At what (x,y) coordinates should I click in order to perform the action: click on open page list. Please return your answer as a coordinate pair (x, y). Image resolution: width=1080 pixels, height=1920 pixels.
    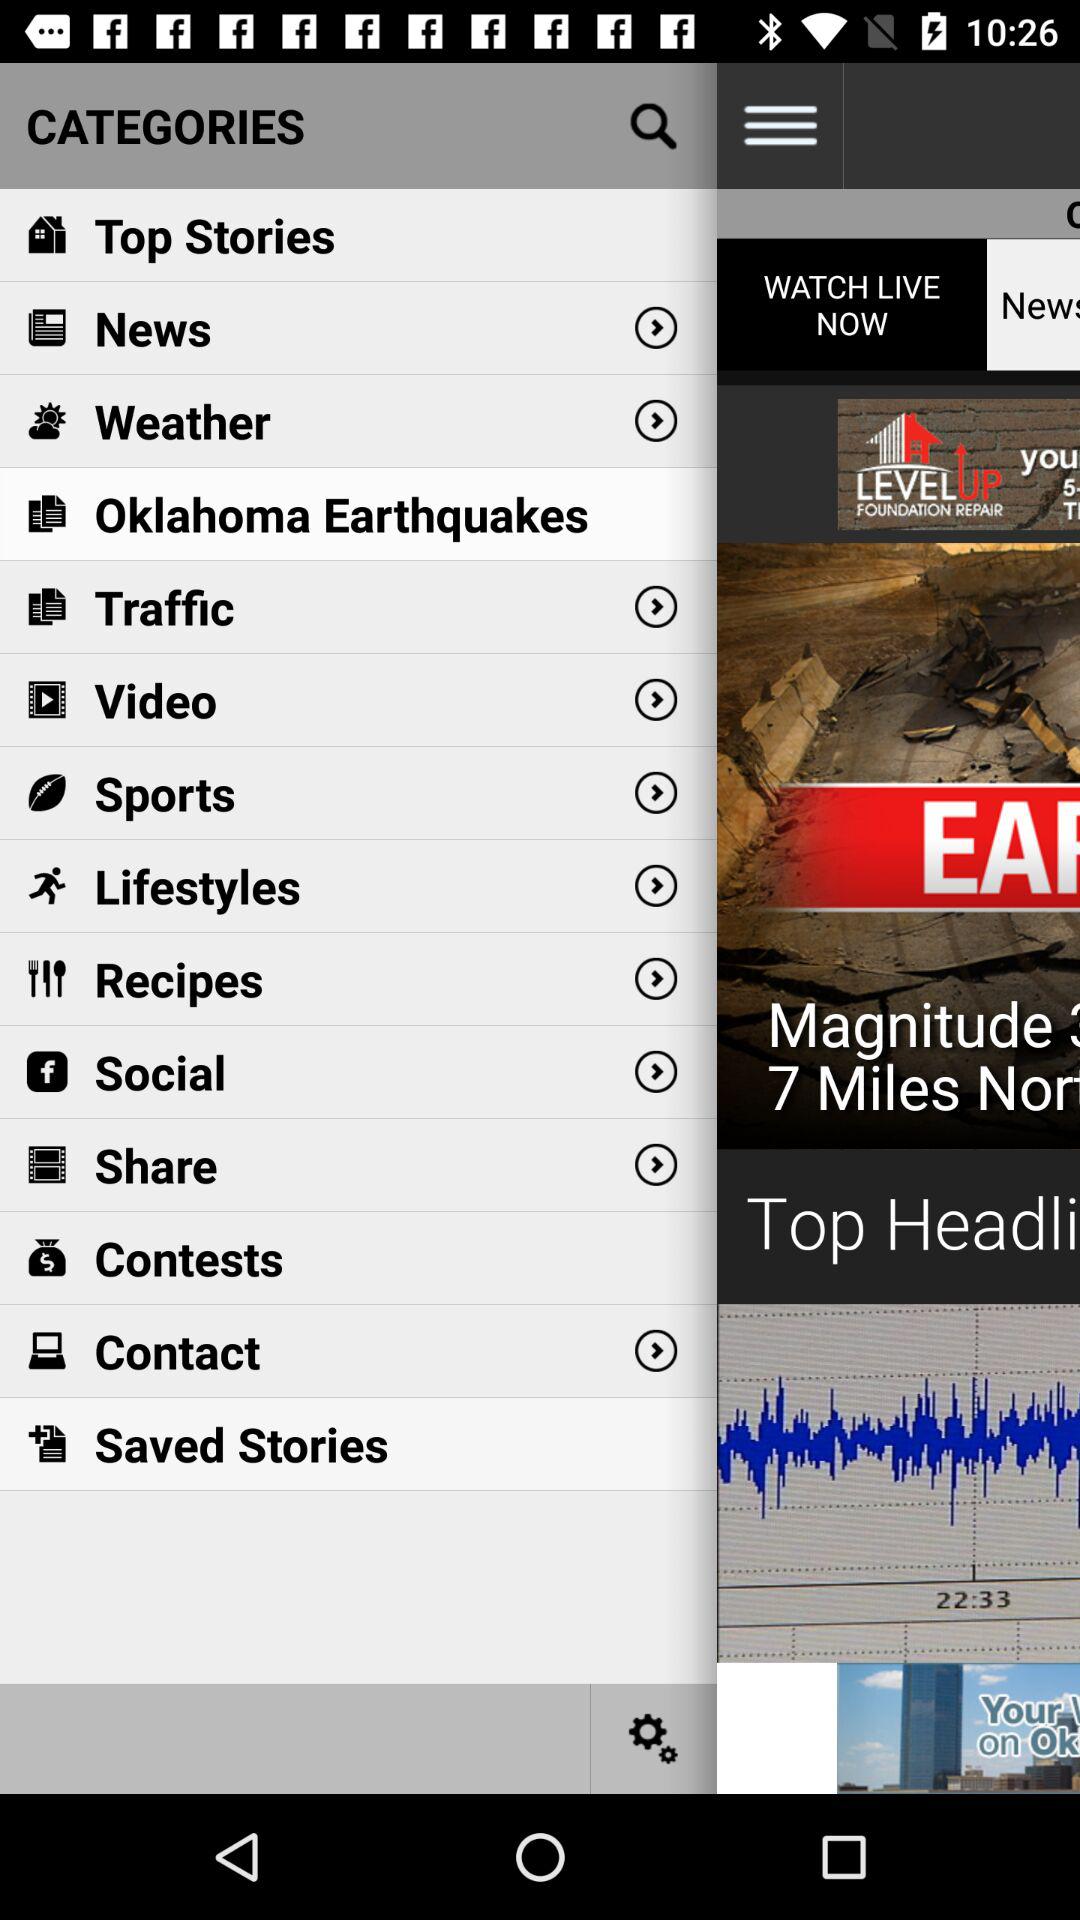
    Looking at the image, I should click on (780, 126).